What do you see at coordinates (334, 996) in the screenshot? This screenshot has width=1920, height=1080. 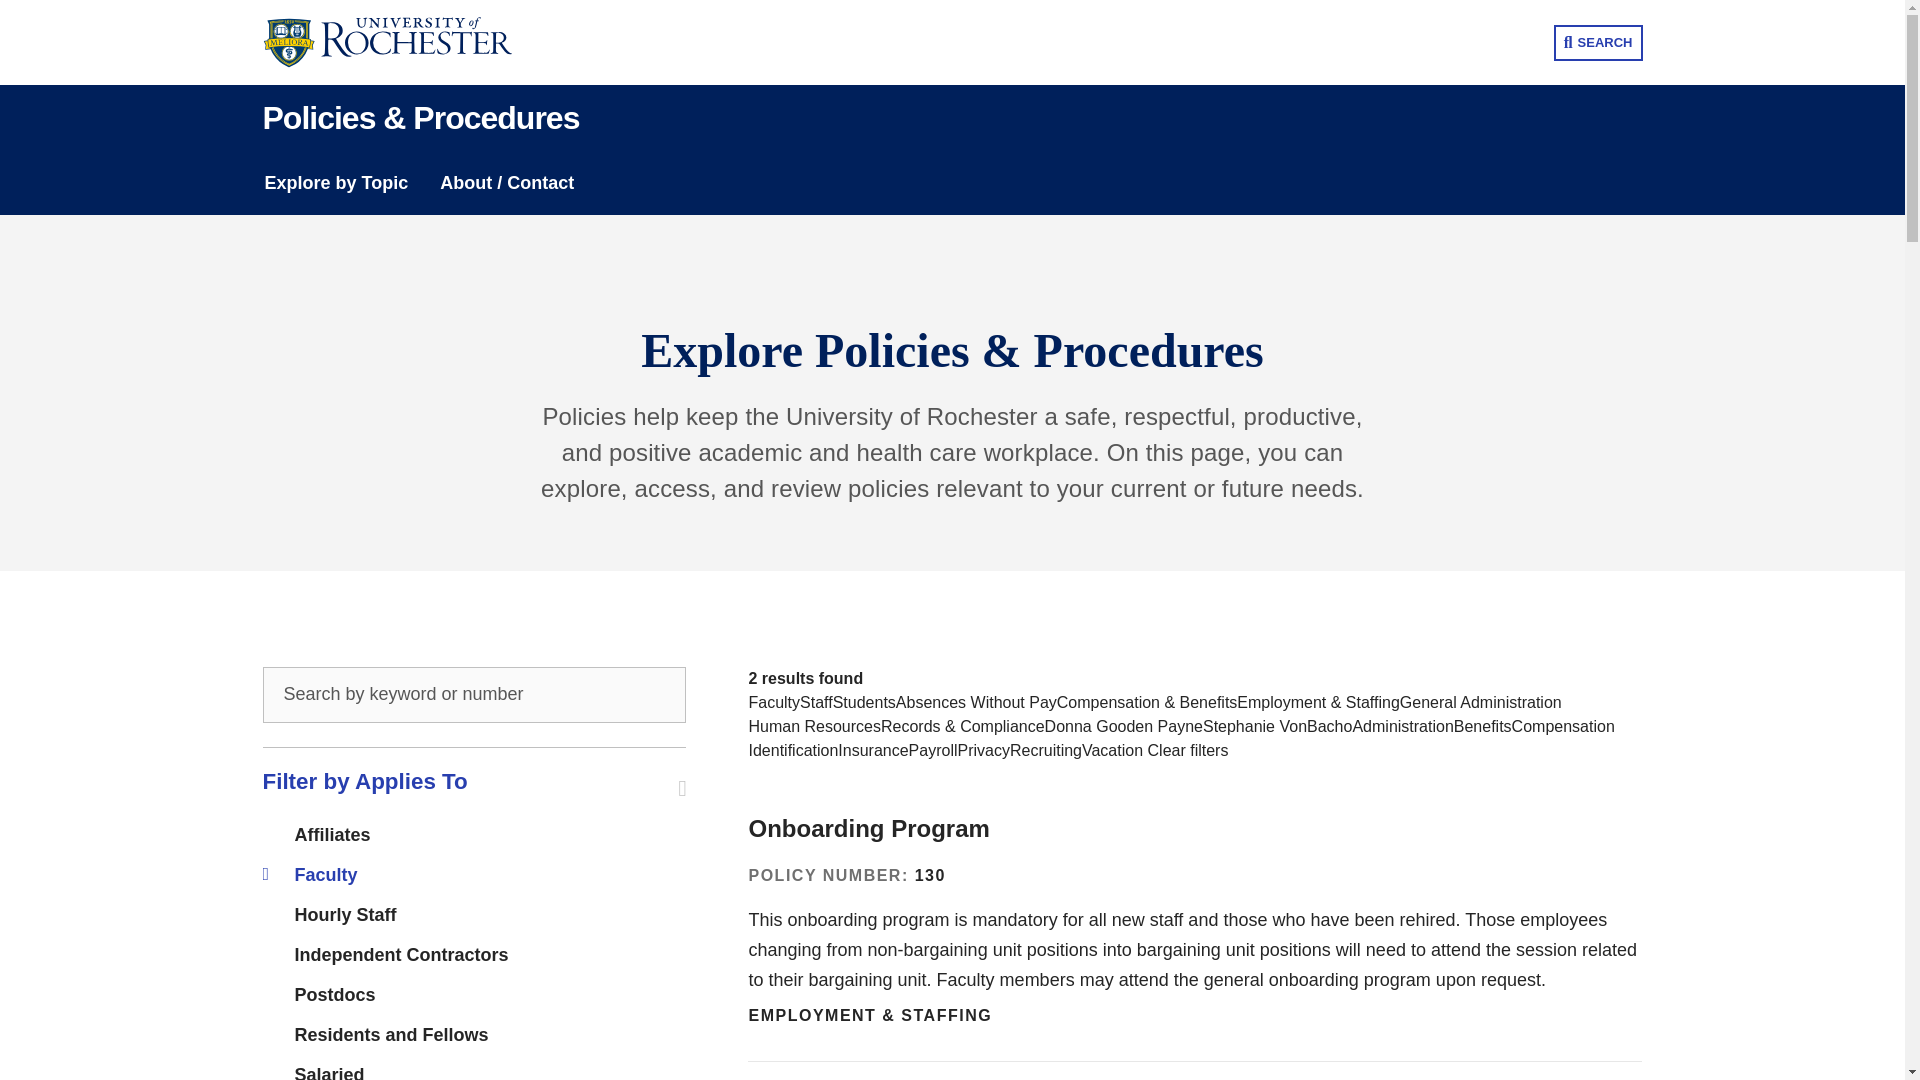 I see `Postdocs` at bounding box center [334, 996].